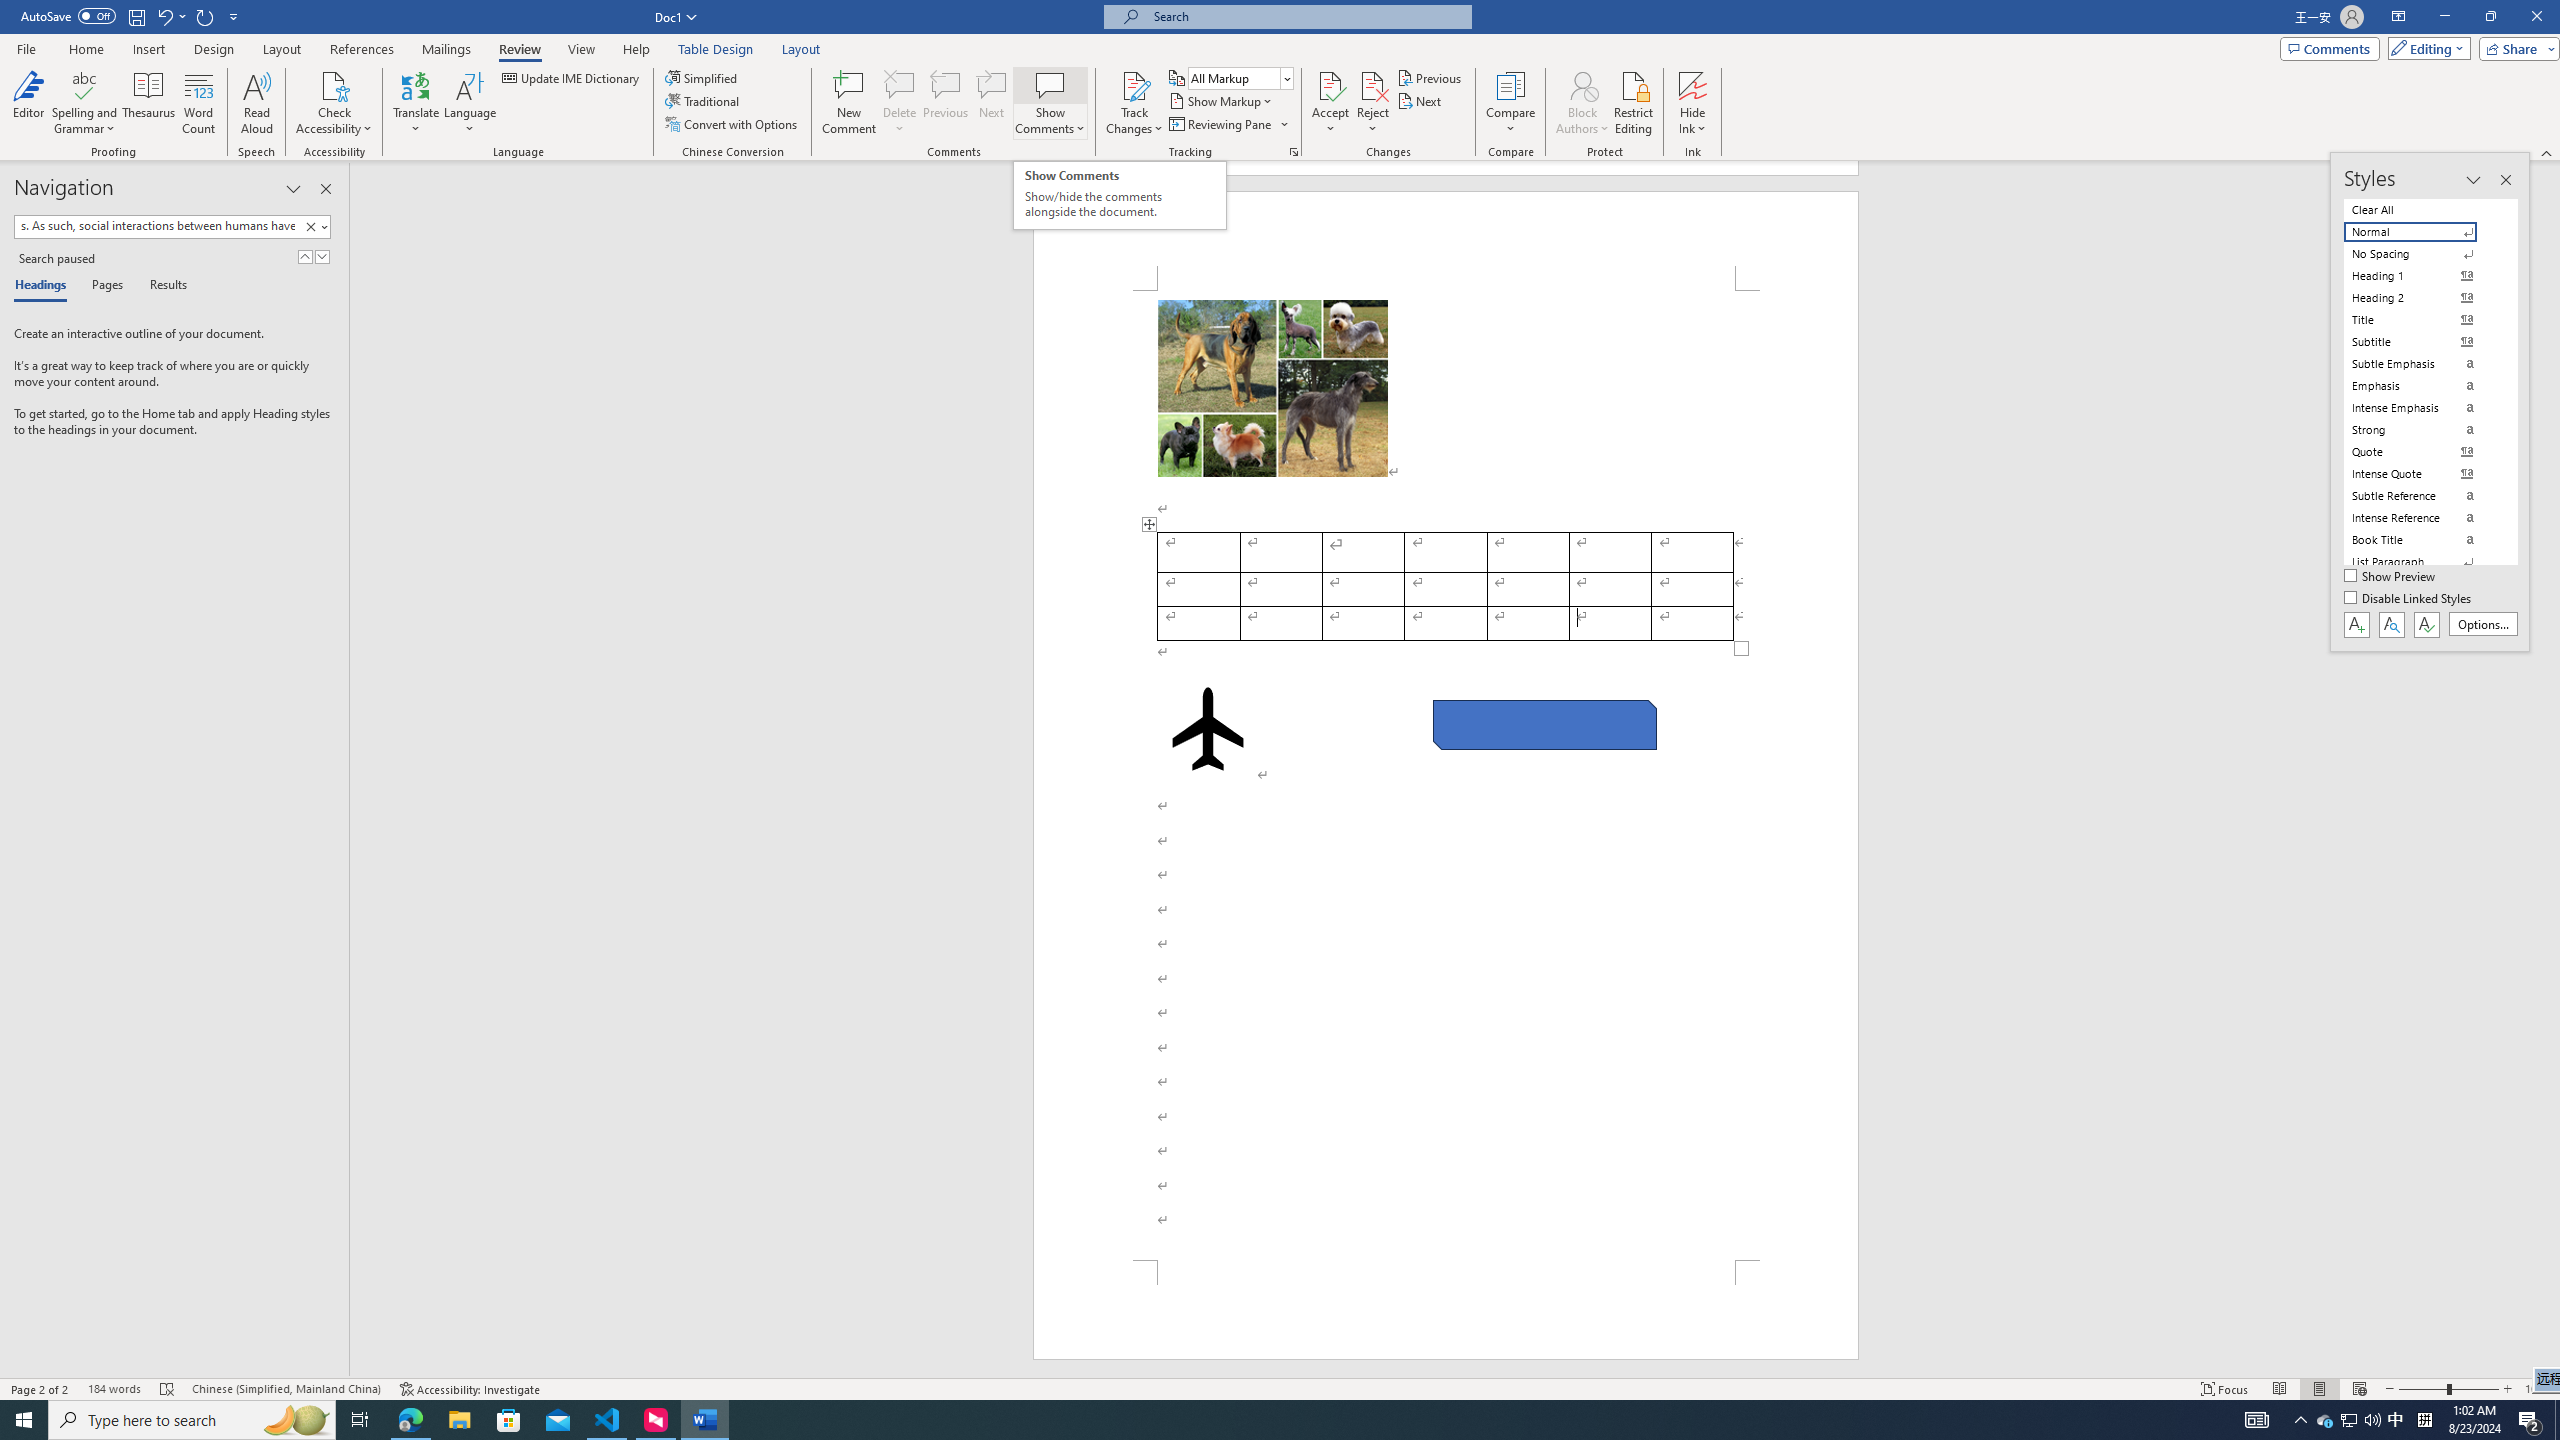 This screenshot has height=1440, width=2560. Describe the element at coordinates (86, 85) in the screenshot. I see `Spelling and Grammar` at that location.